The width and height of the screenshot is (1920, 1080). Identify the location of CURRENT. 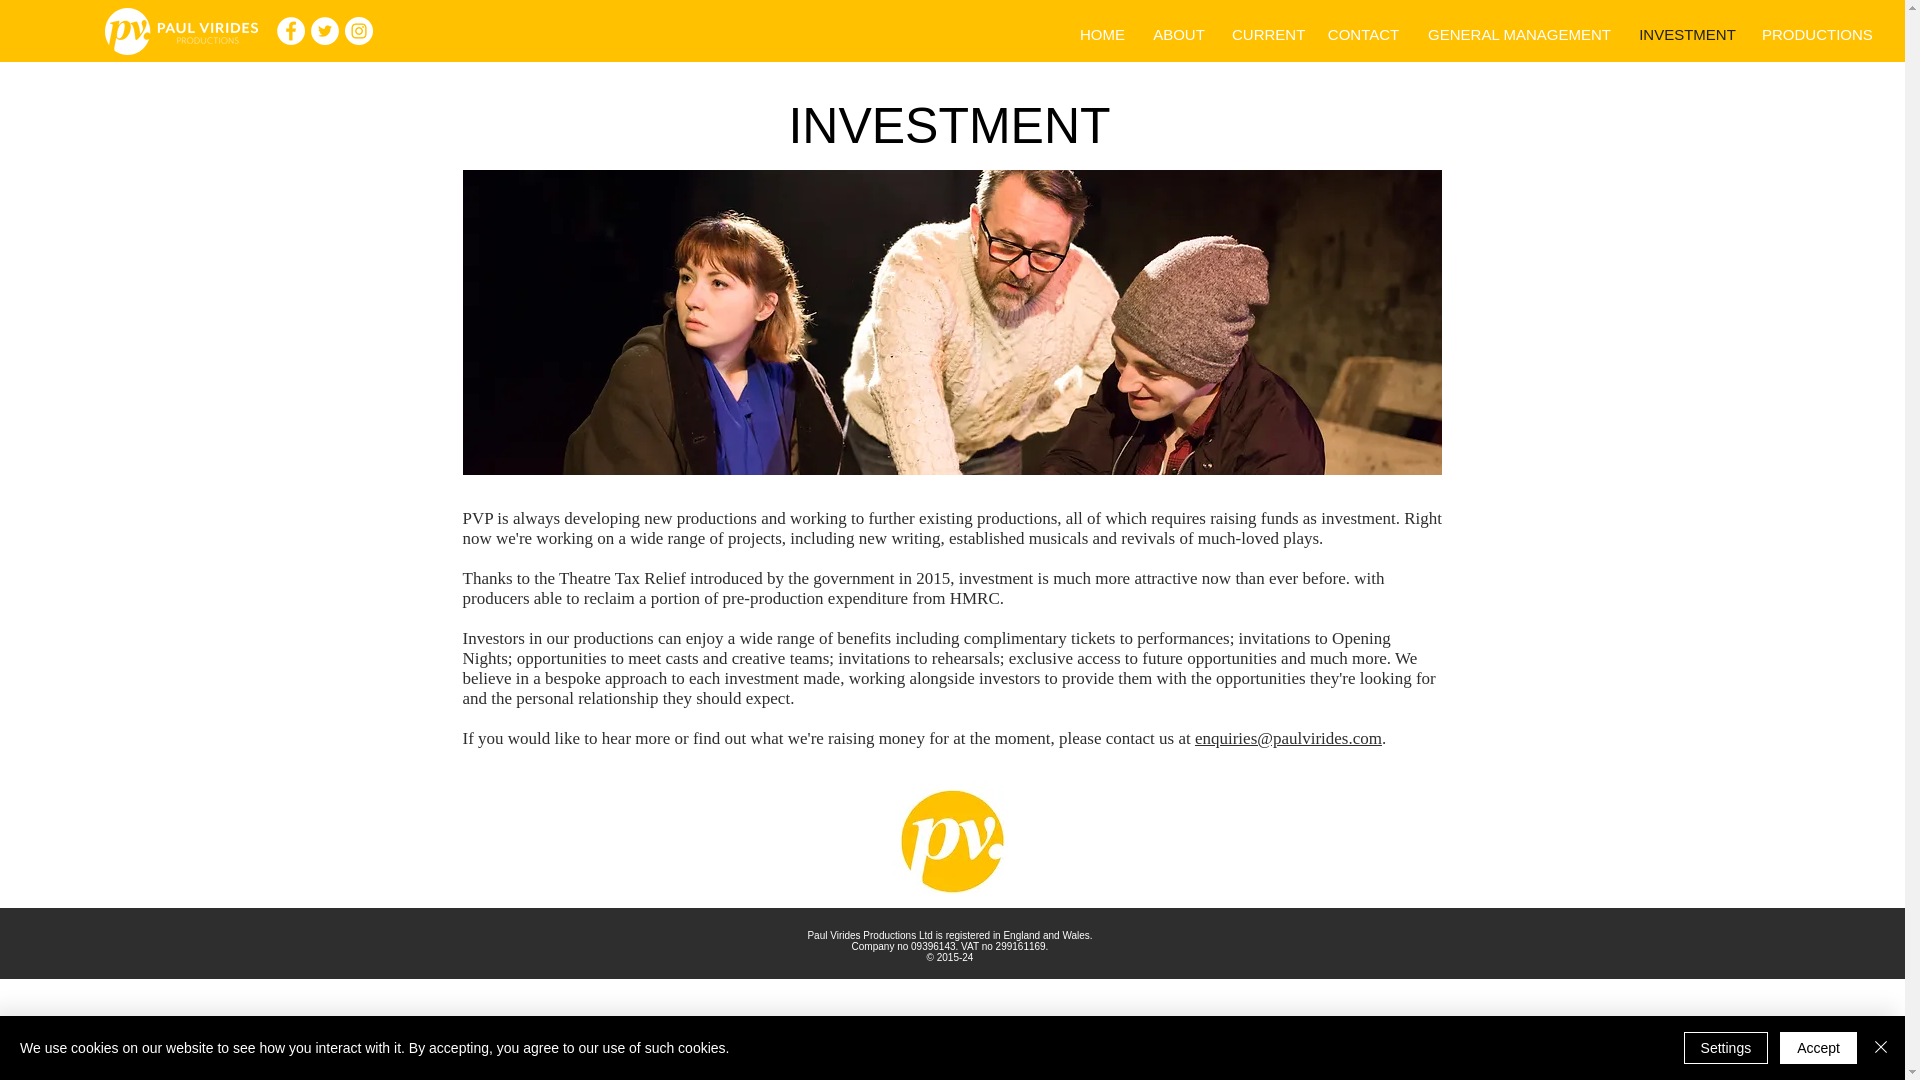
(1266, 34).